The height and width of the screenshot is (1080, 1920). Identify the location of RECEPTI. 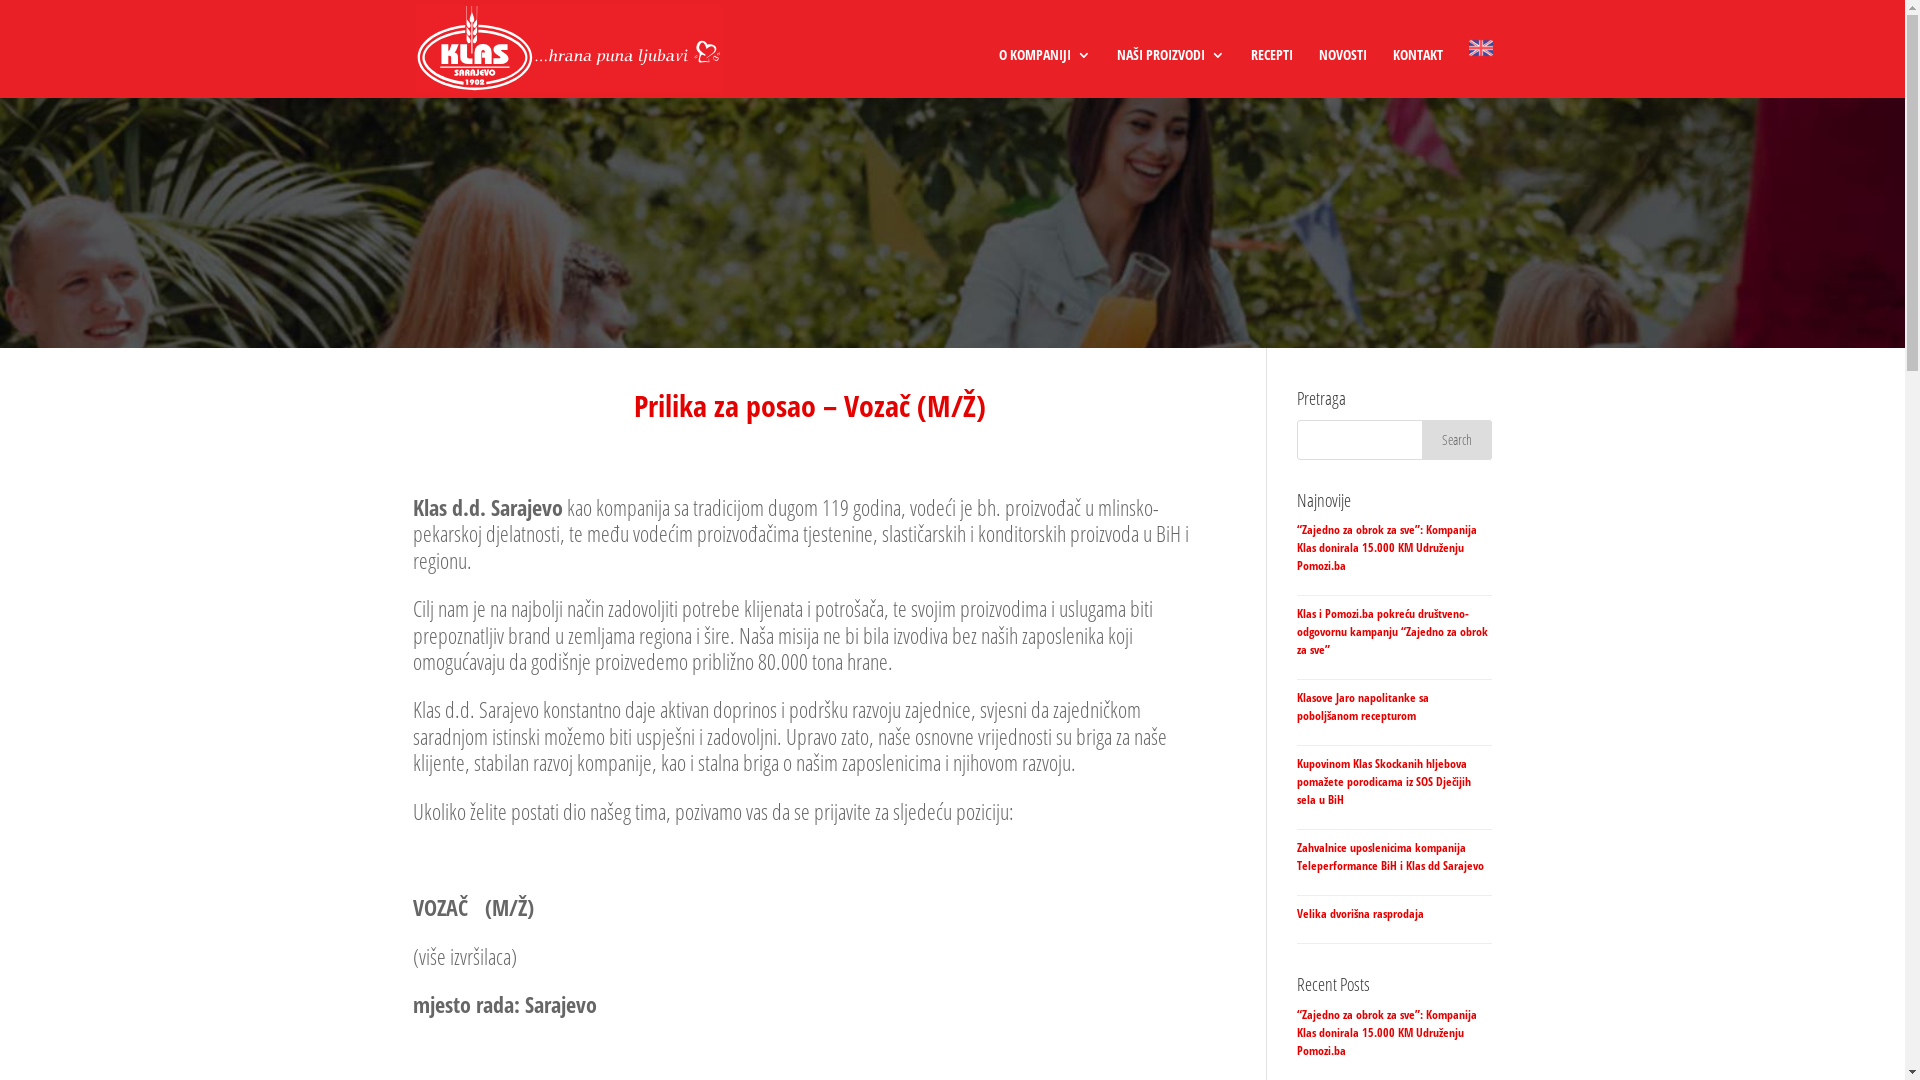
(1271, 73).